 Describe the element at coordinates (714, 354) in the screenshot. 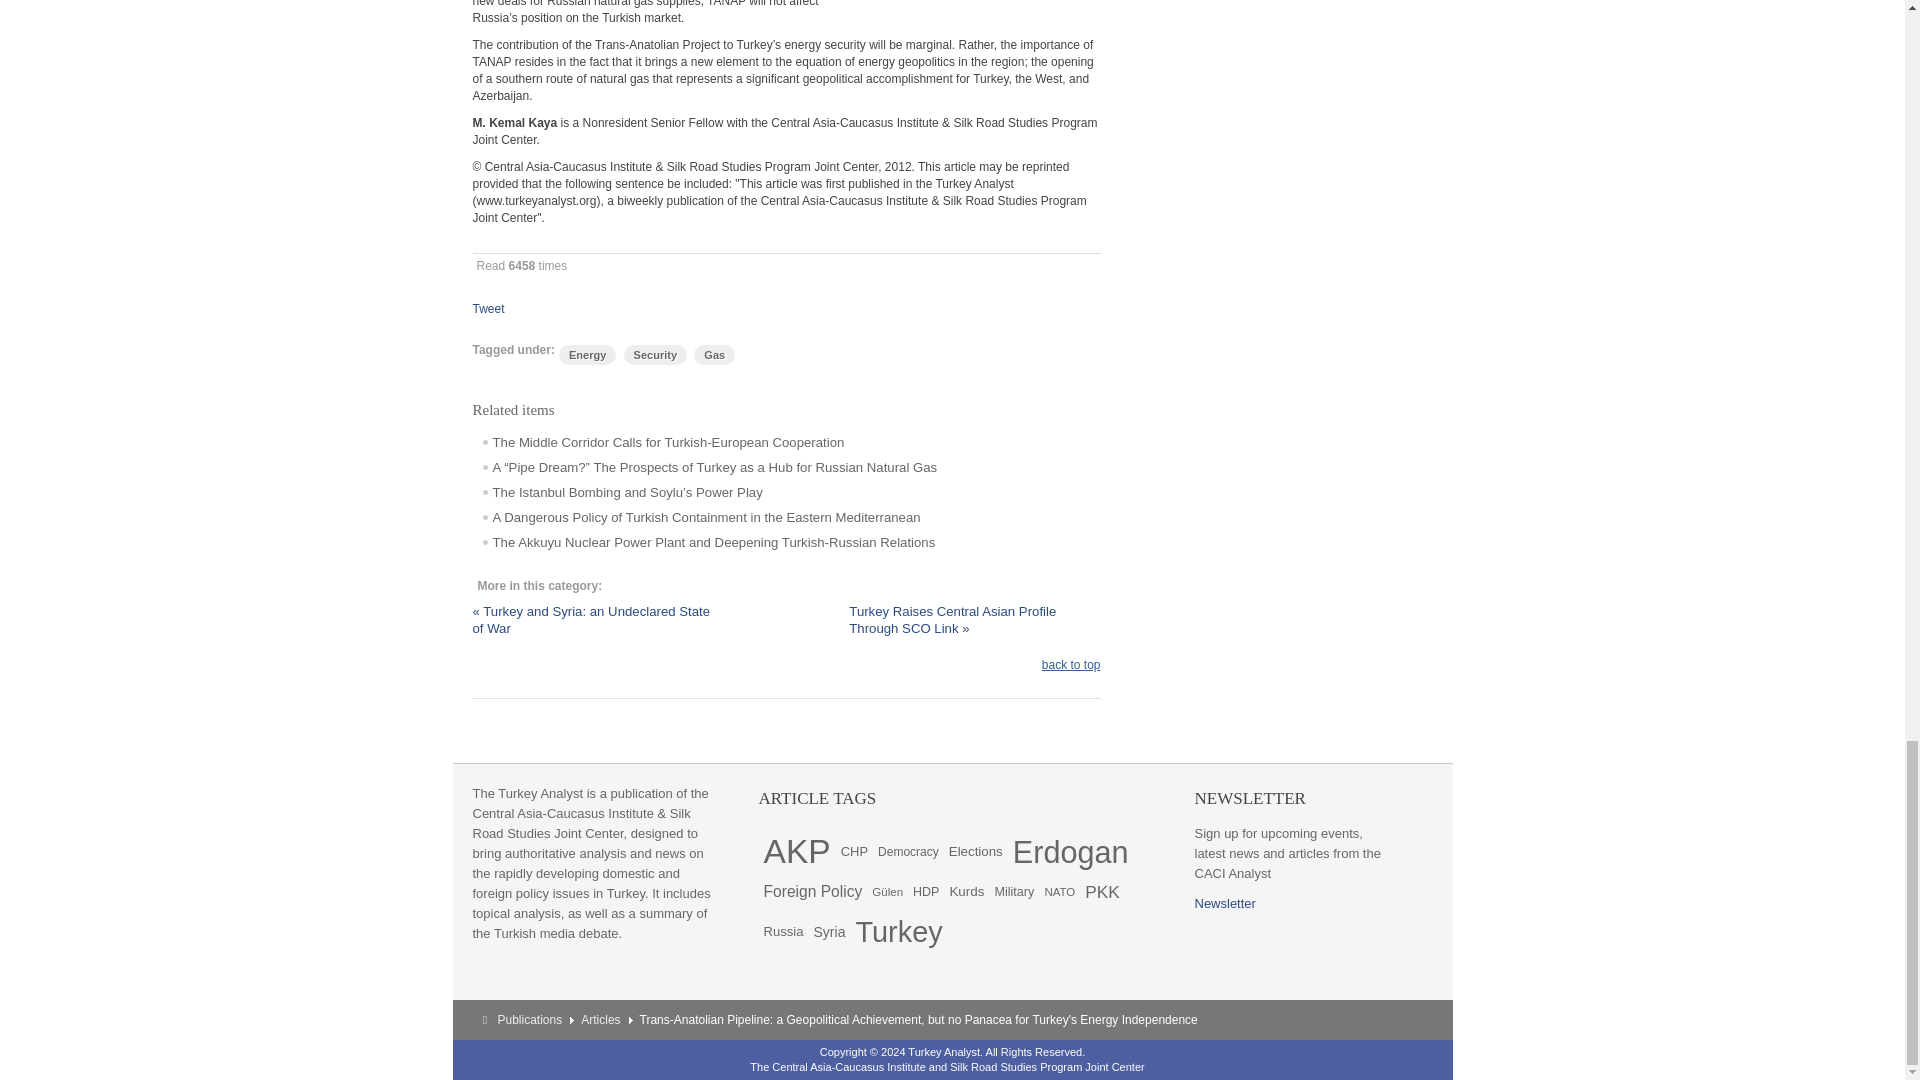

I see `Gas` at that location.